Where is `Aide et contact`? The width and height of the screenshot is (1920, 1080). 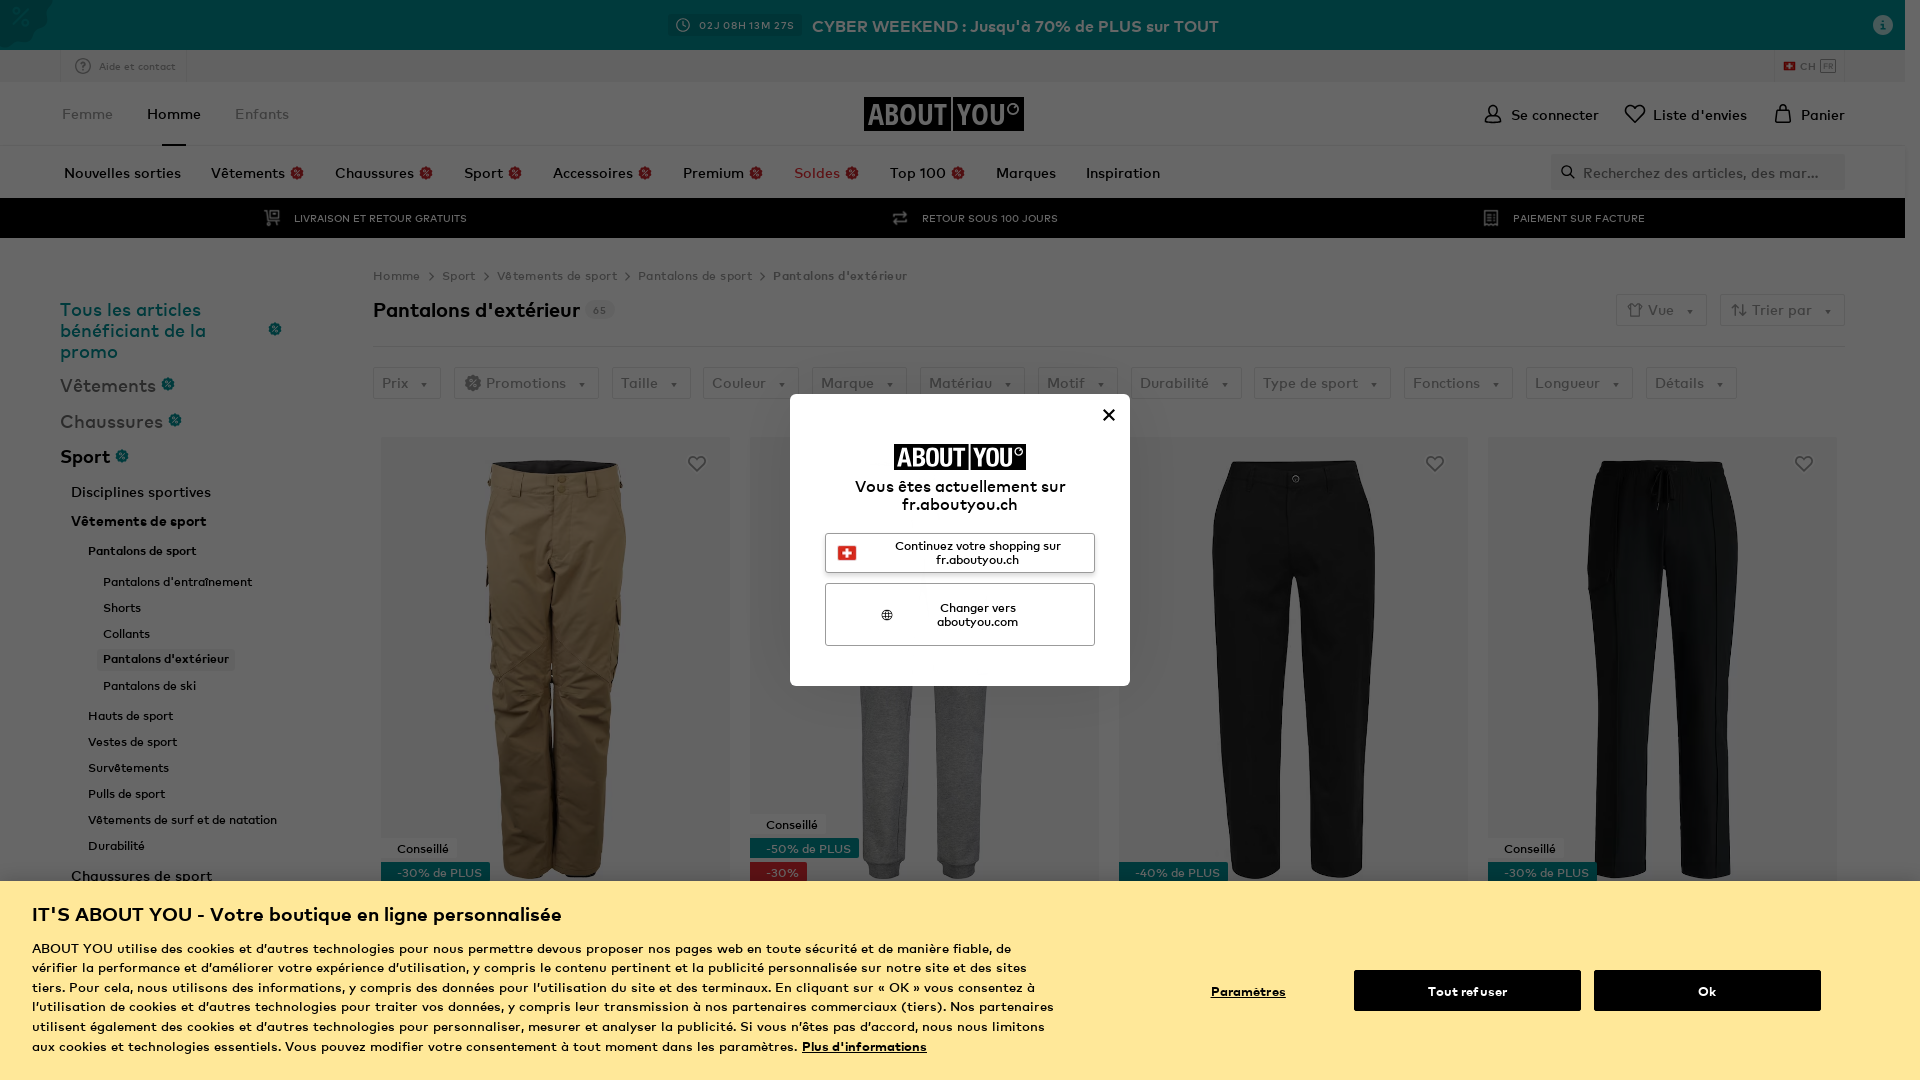
Aide et contact is located at coordinates (124, 66).